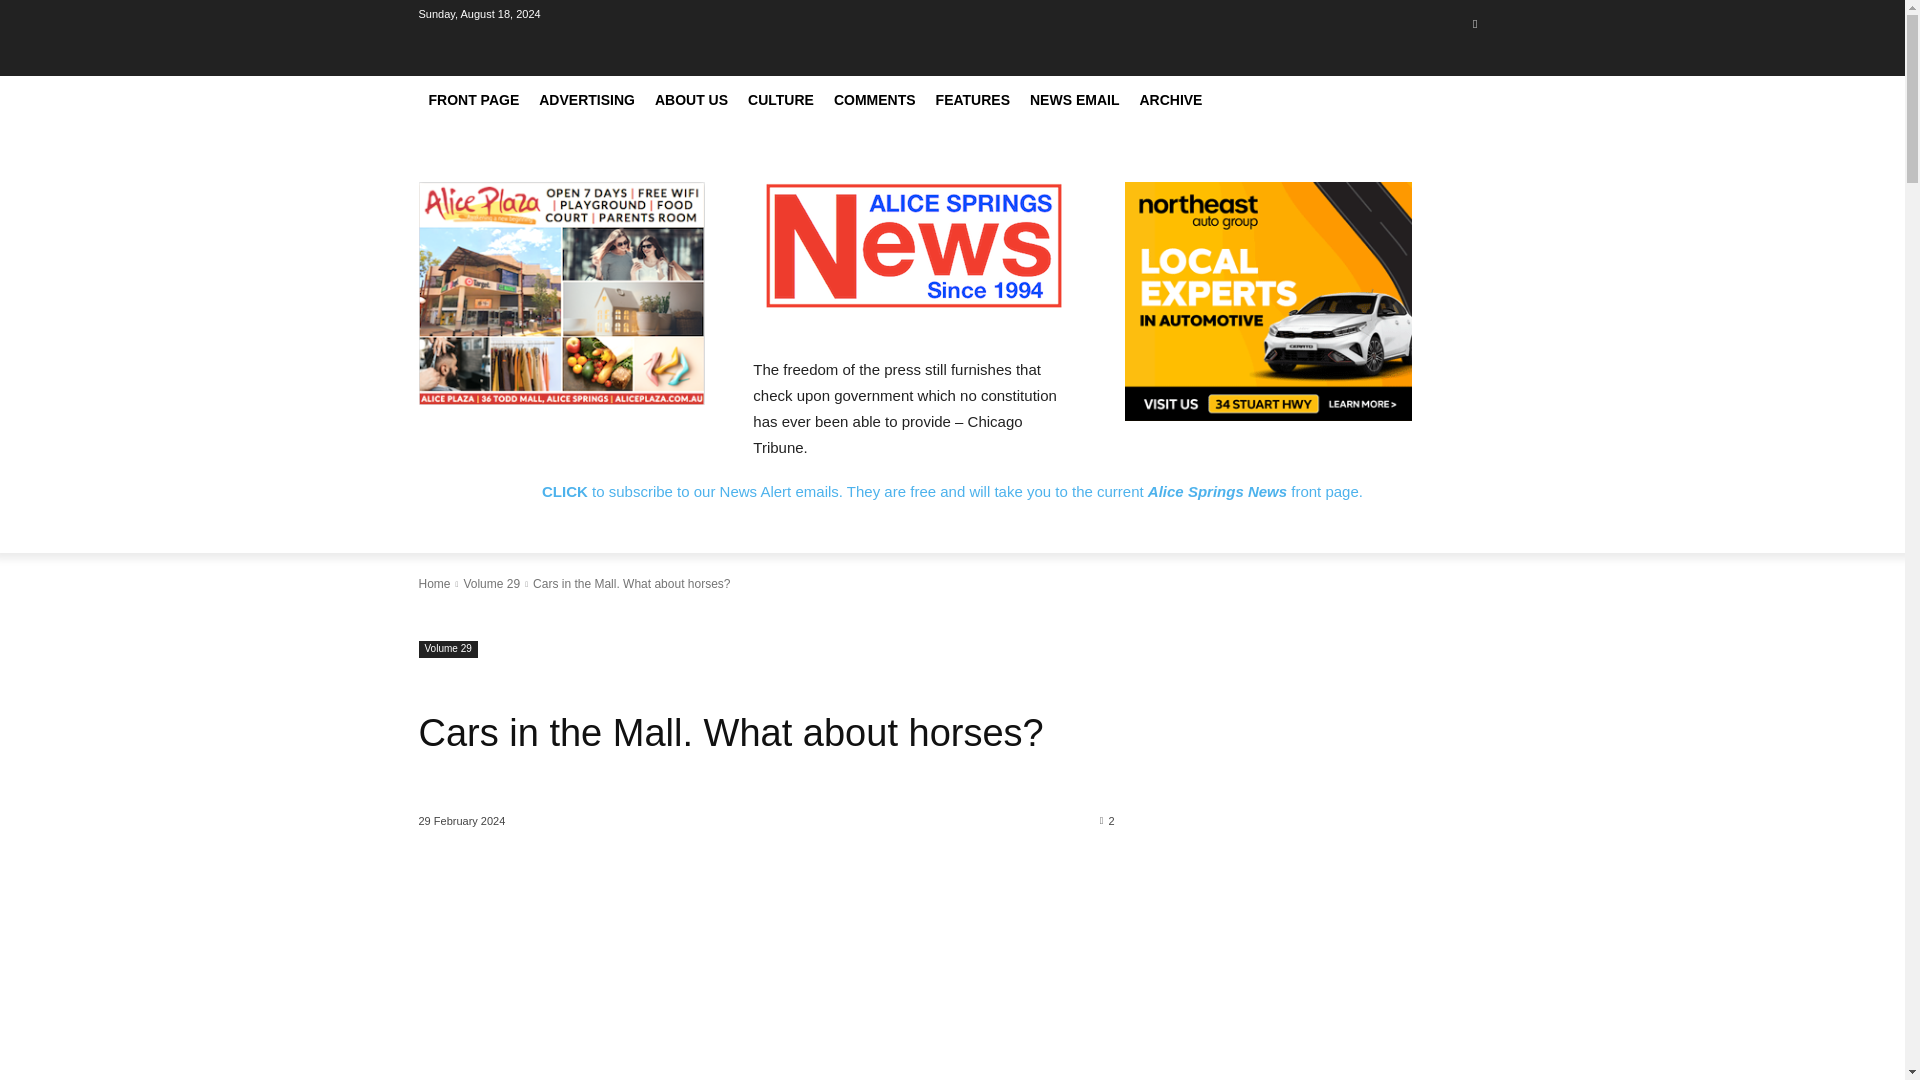 The image size is (1920, 1080). I want to click on FRONT PAGE, so click(474, 100).